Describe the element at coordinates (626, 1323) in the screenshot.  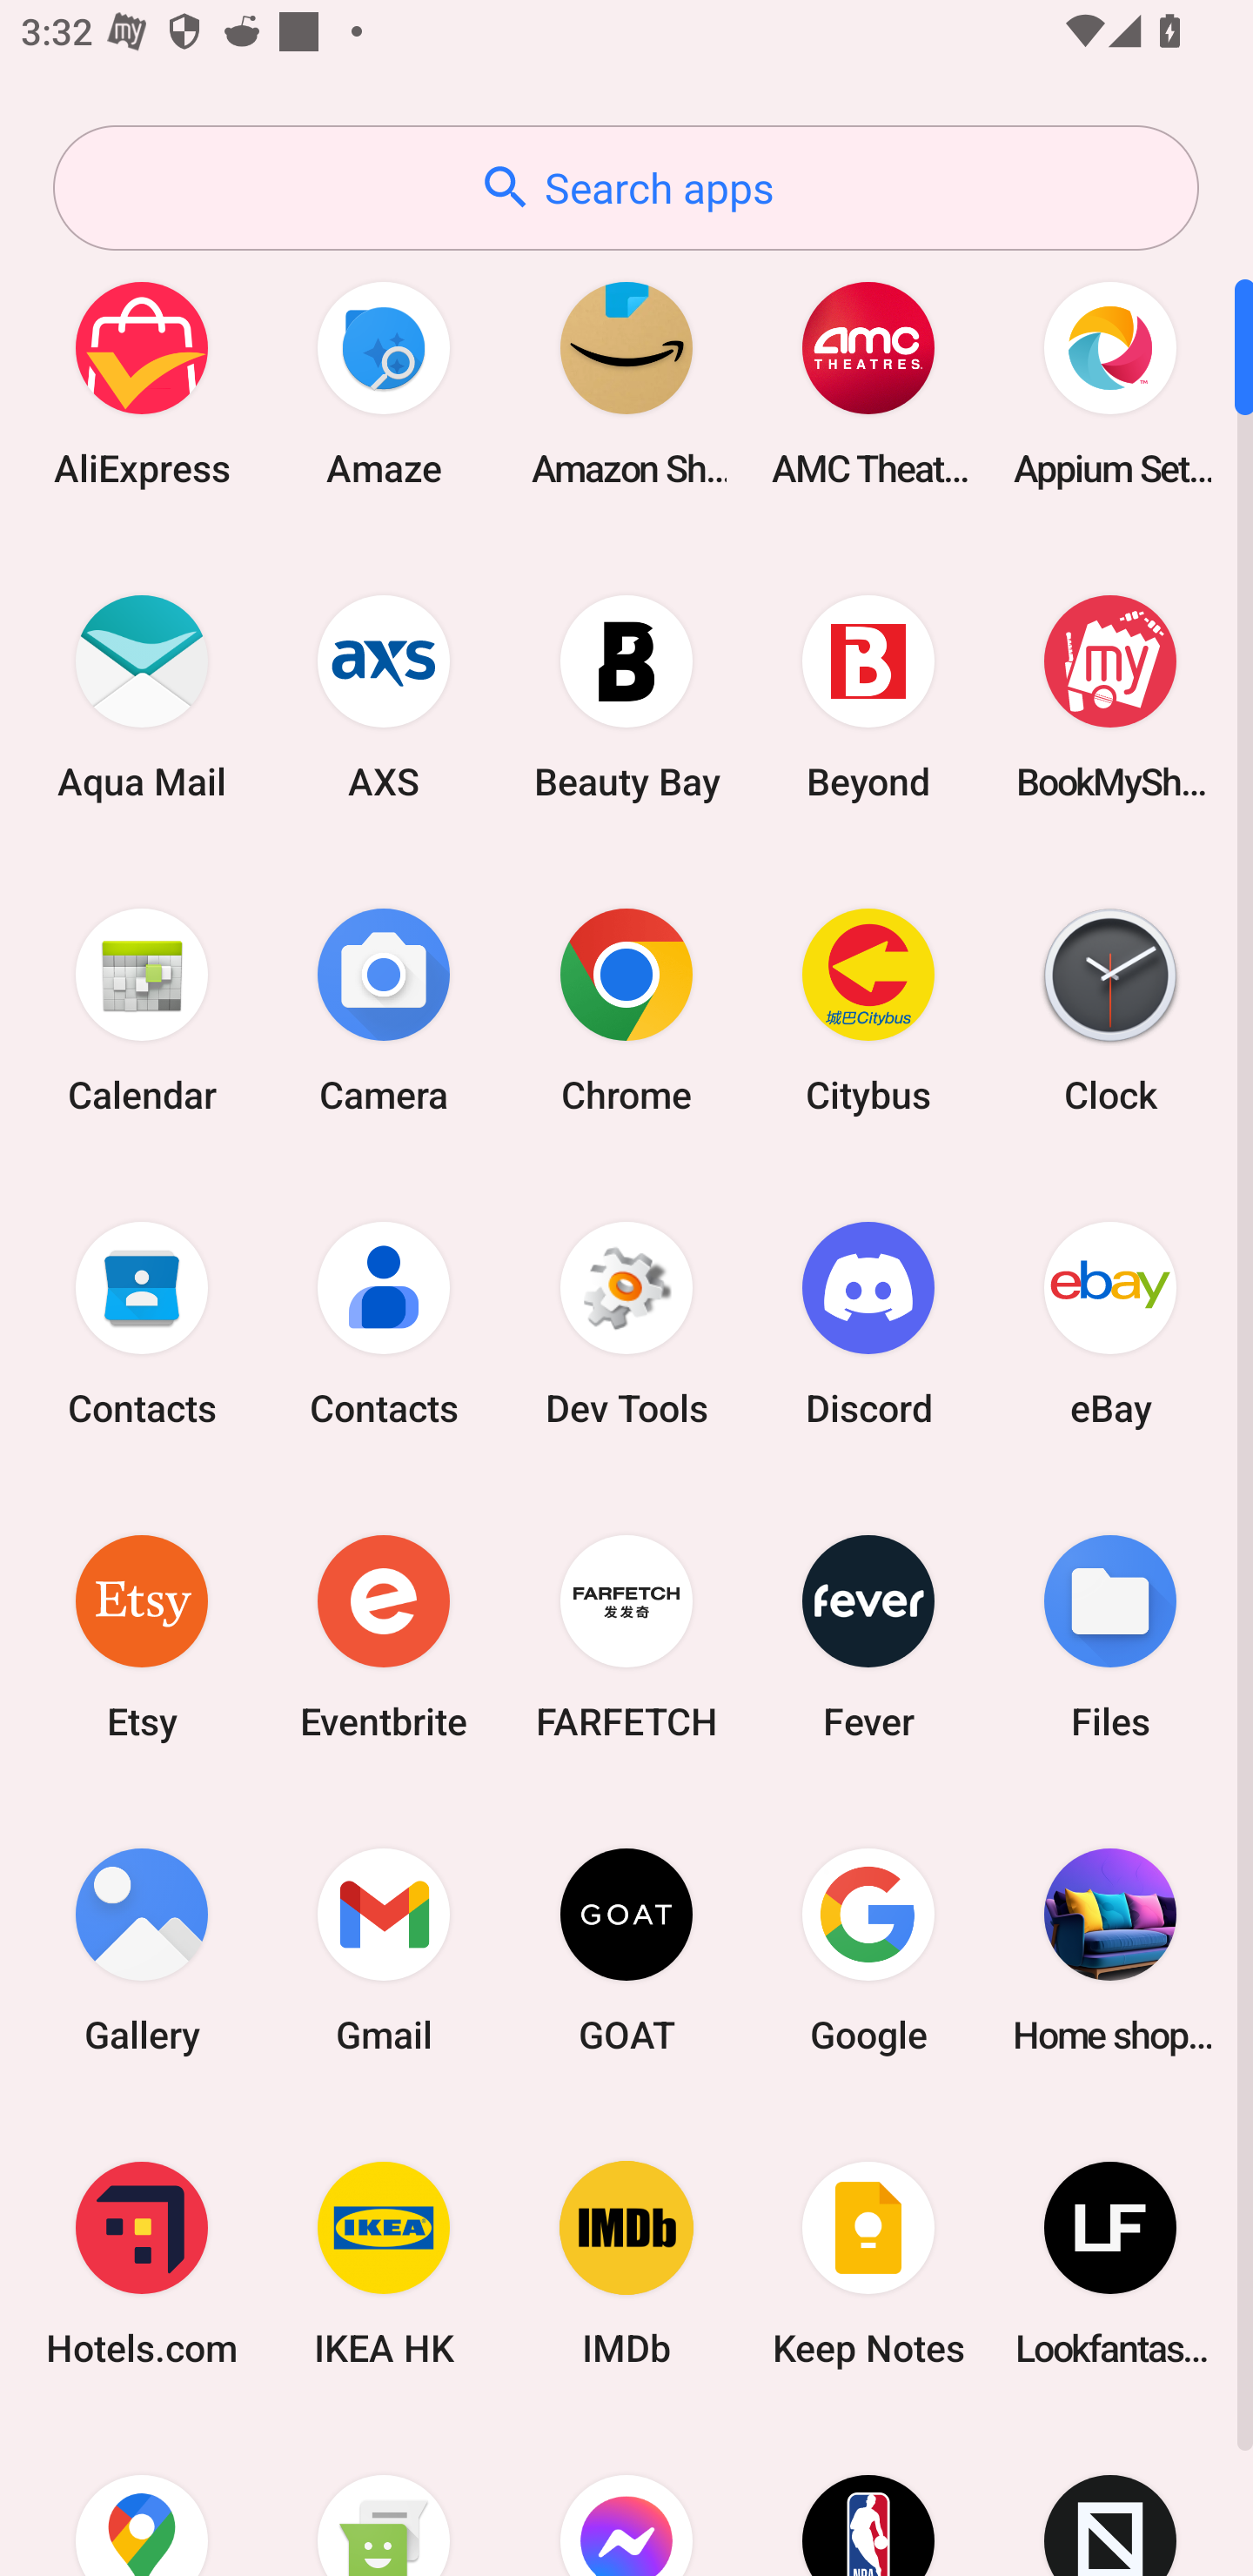
I see `Dev Tools` at that location.